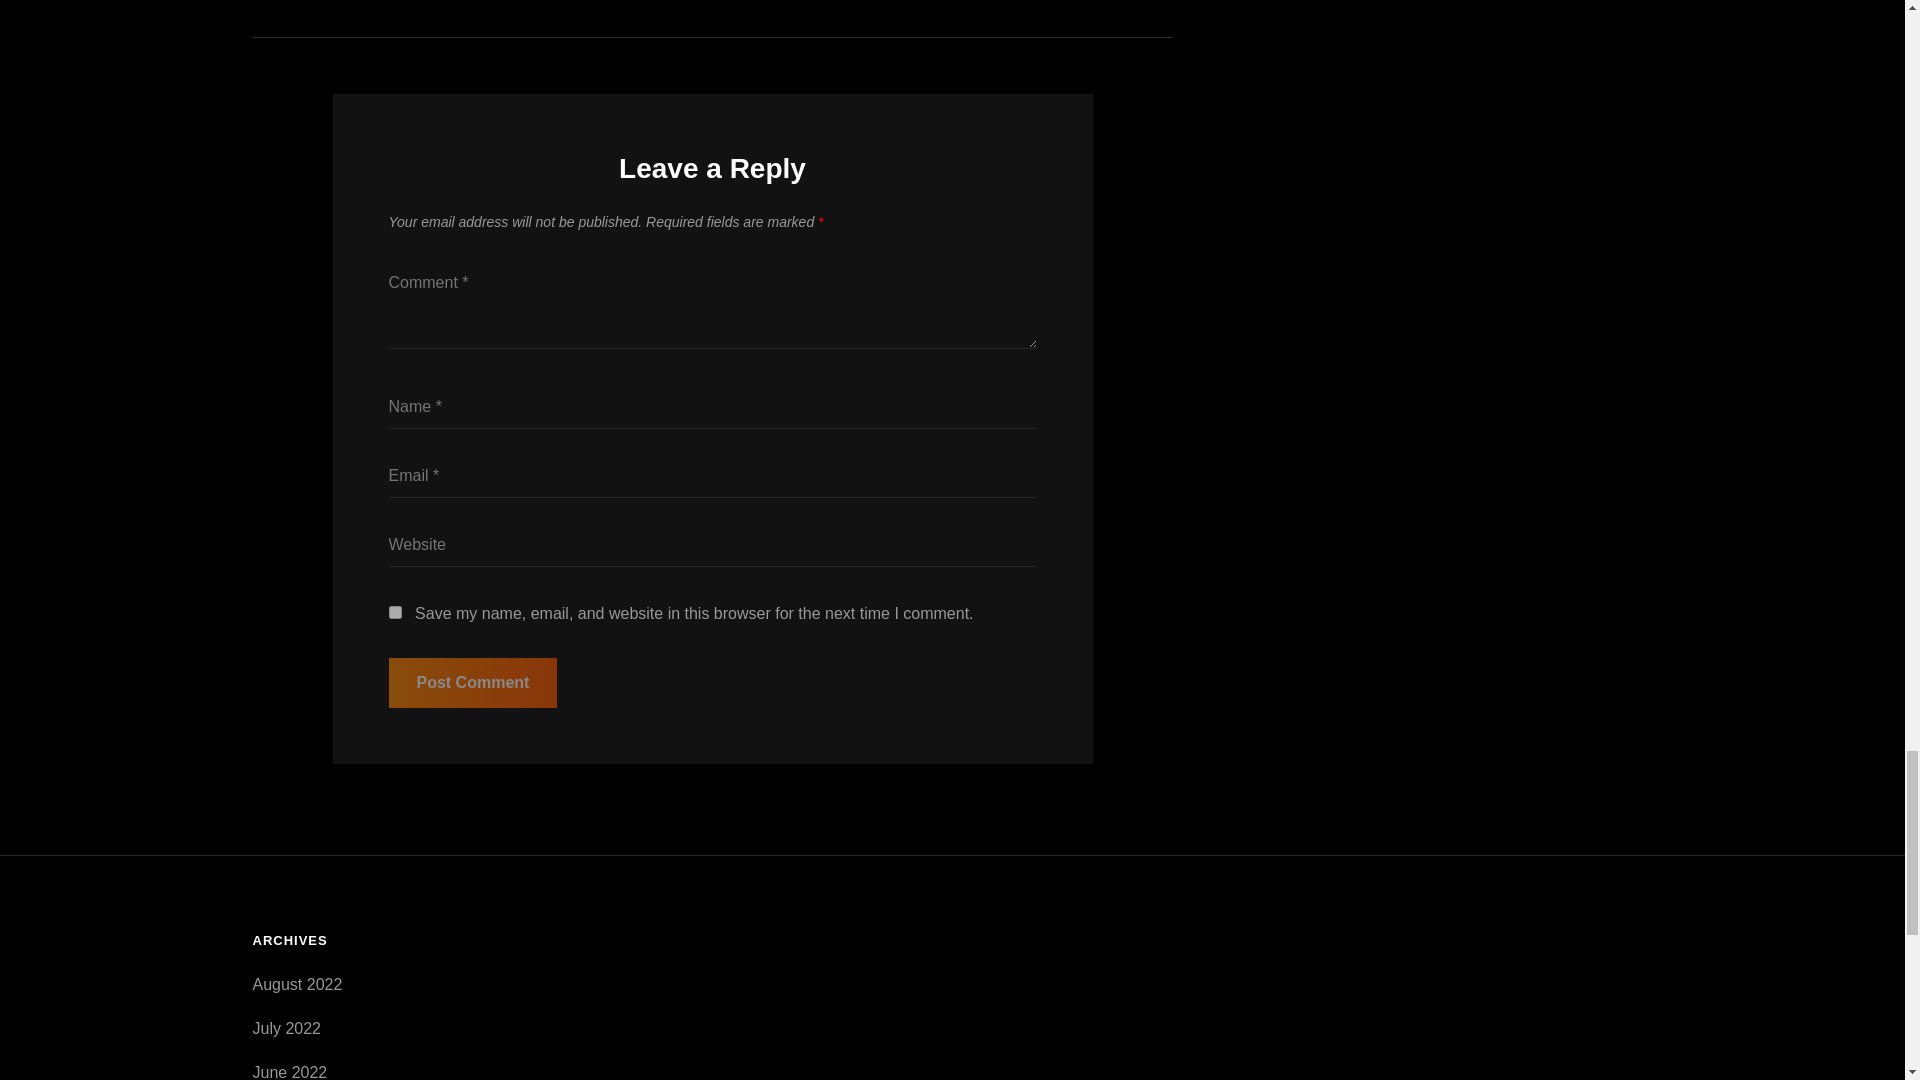 This screenshot has width=1920, height=1080. I want to click on yes, so click(394, 612).